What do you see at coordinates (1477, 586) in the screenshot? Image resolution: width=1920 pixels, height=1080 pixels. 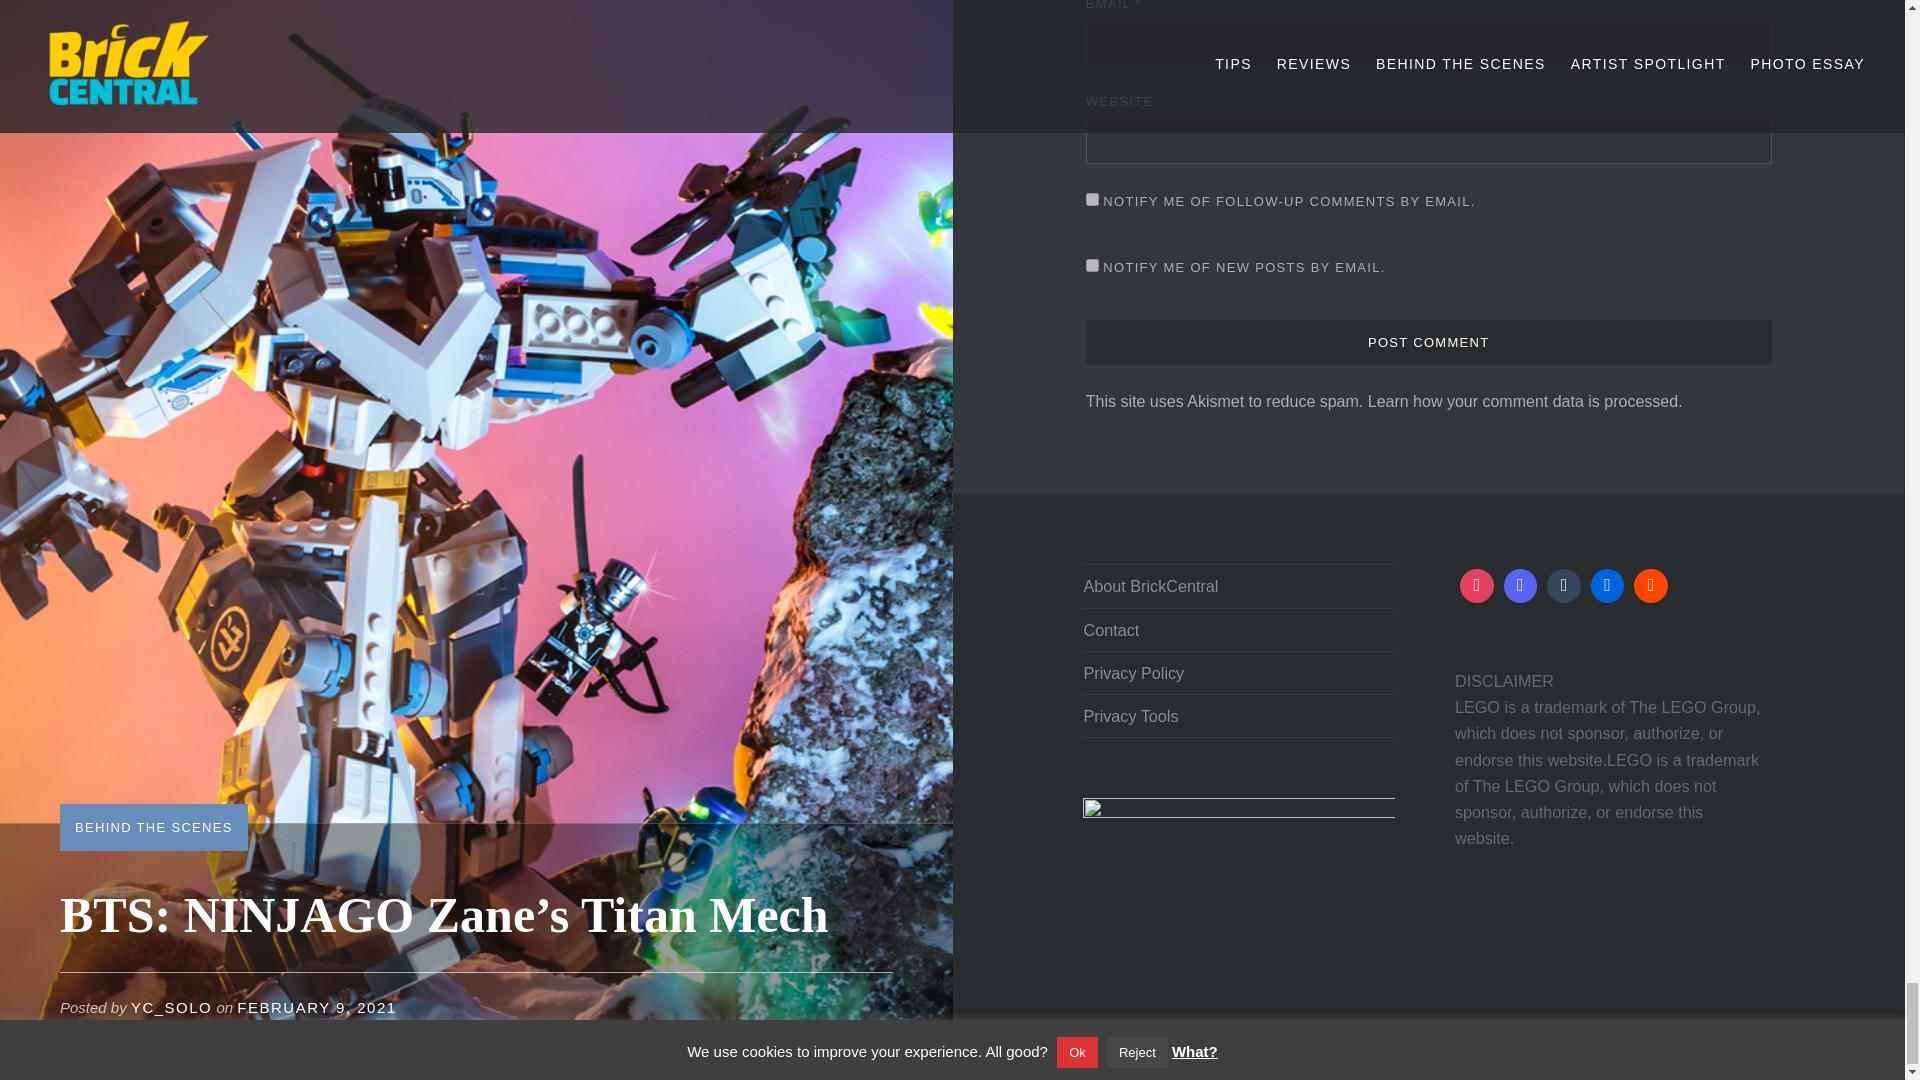 I see `Instagram` at bounding box center [1477, 586].